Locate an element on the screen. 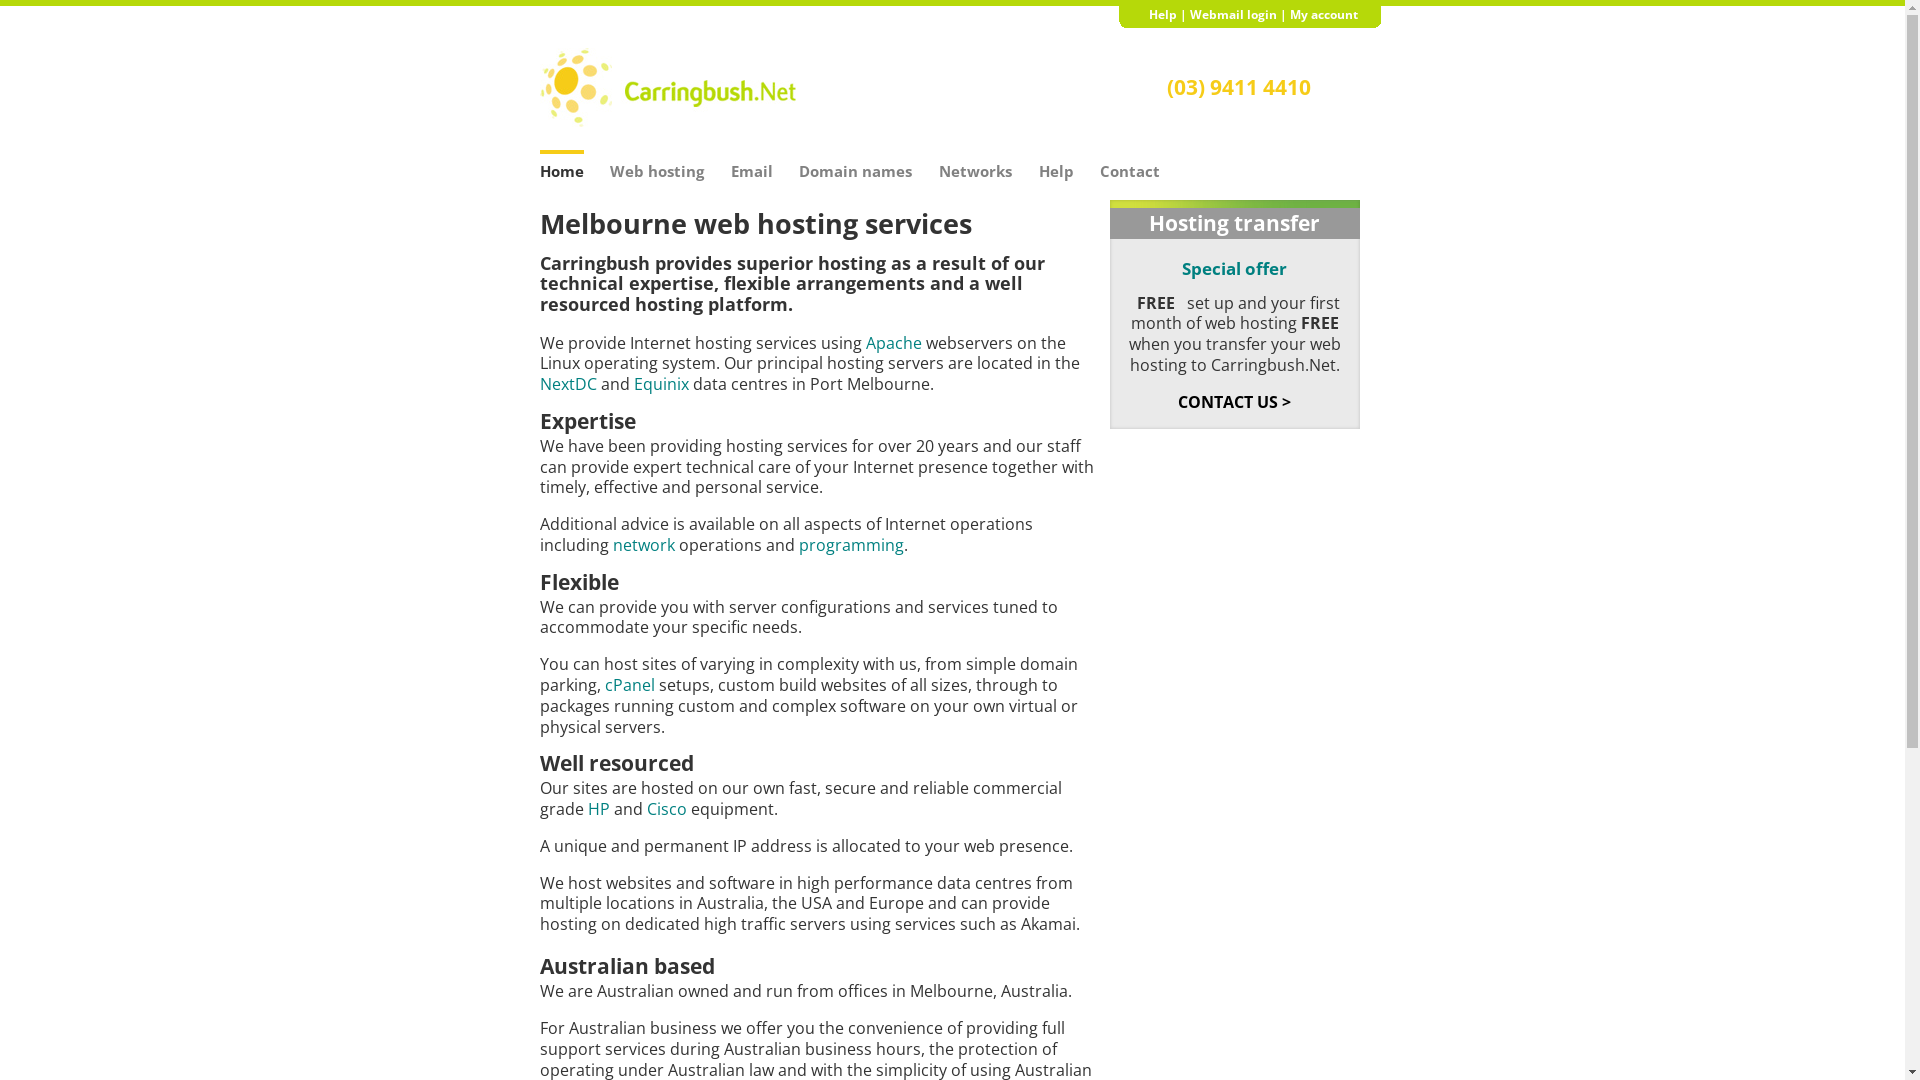  Domain names is located at coordinates (856, 164).